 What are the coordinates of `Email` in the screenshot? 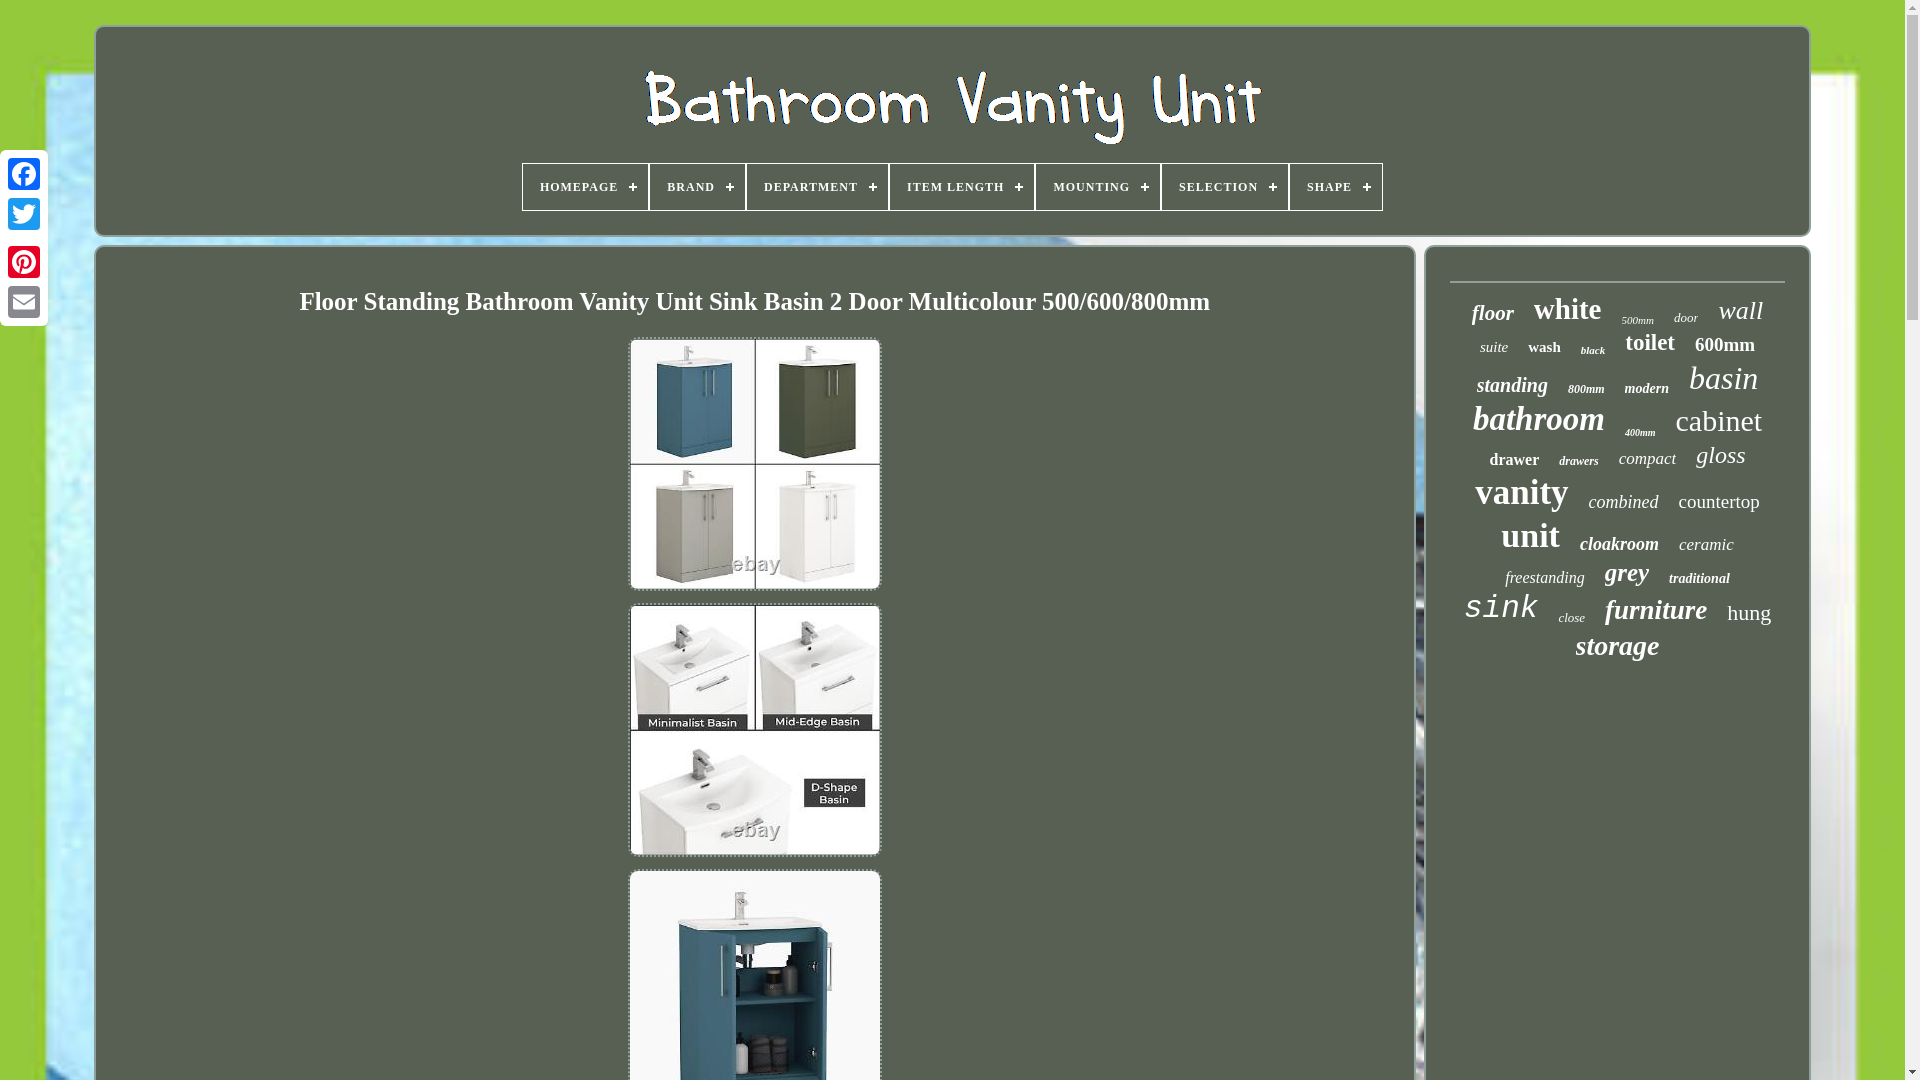 It's located at (24, 301).